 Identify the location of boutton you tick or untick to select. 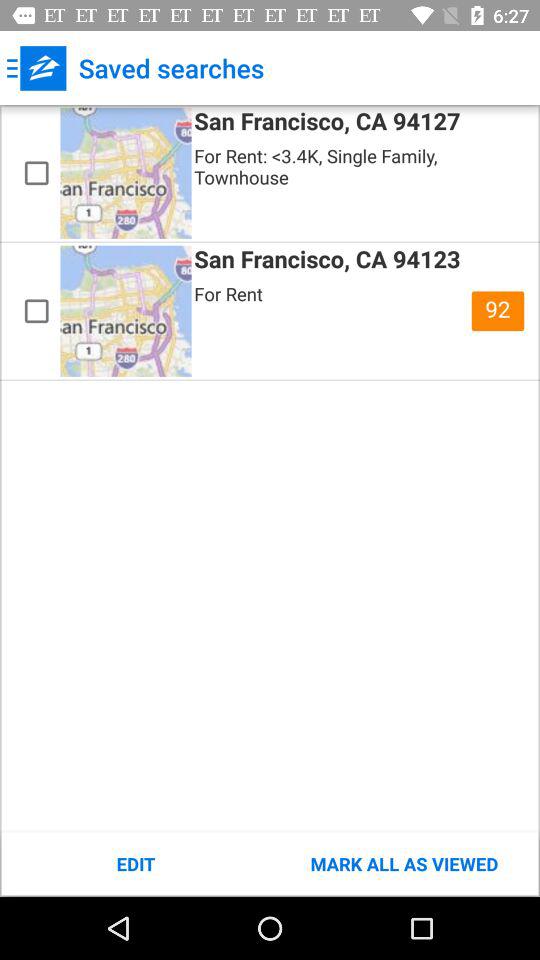
(36, 311).